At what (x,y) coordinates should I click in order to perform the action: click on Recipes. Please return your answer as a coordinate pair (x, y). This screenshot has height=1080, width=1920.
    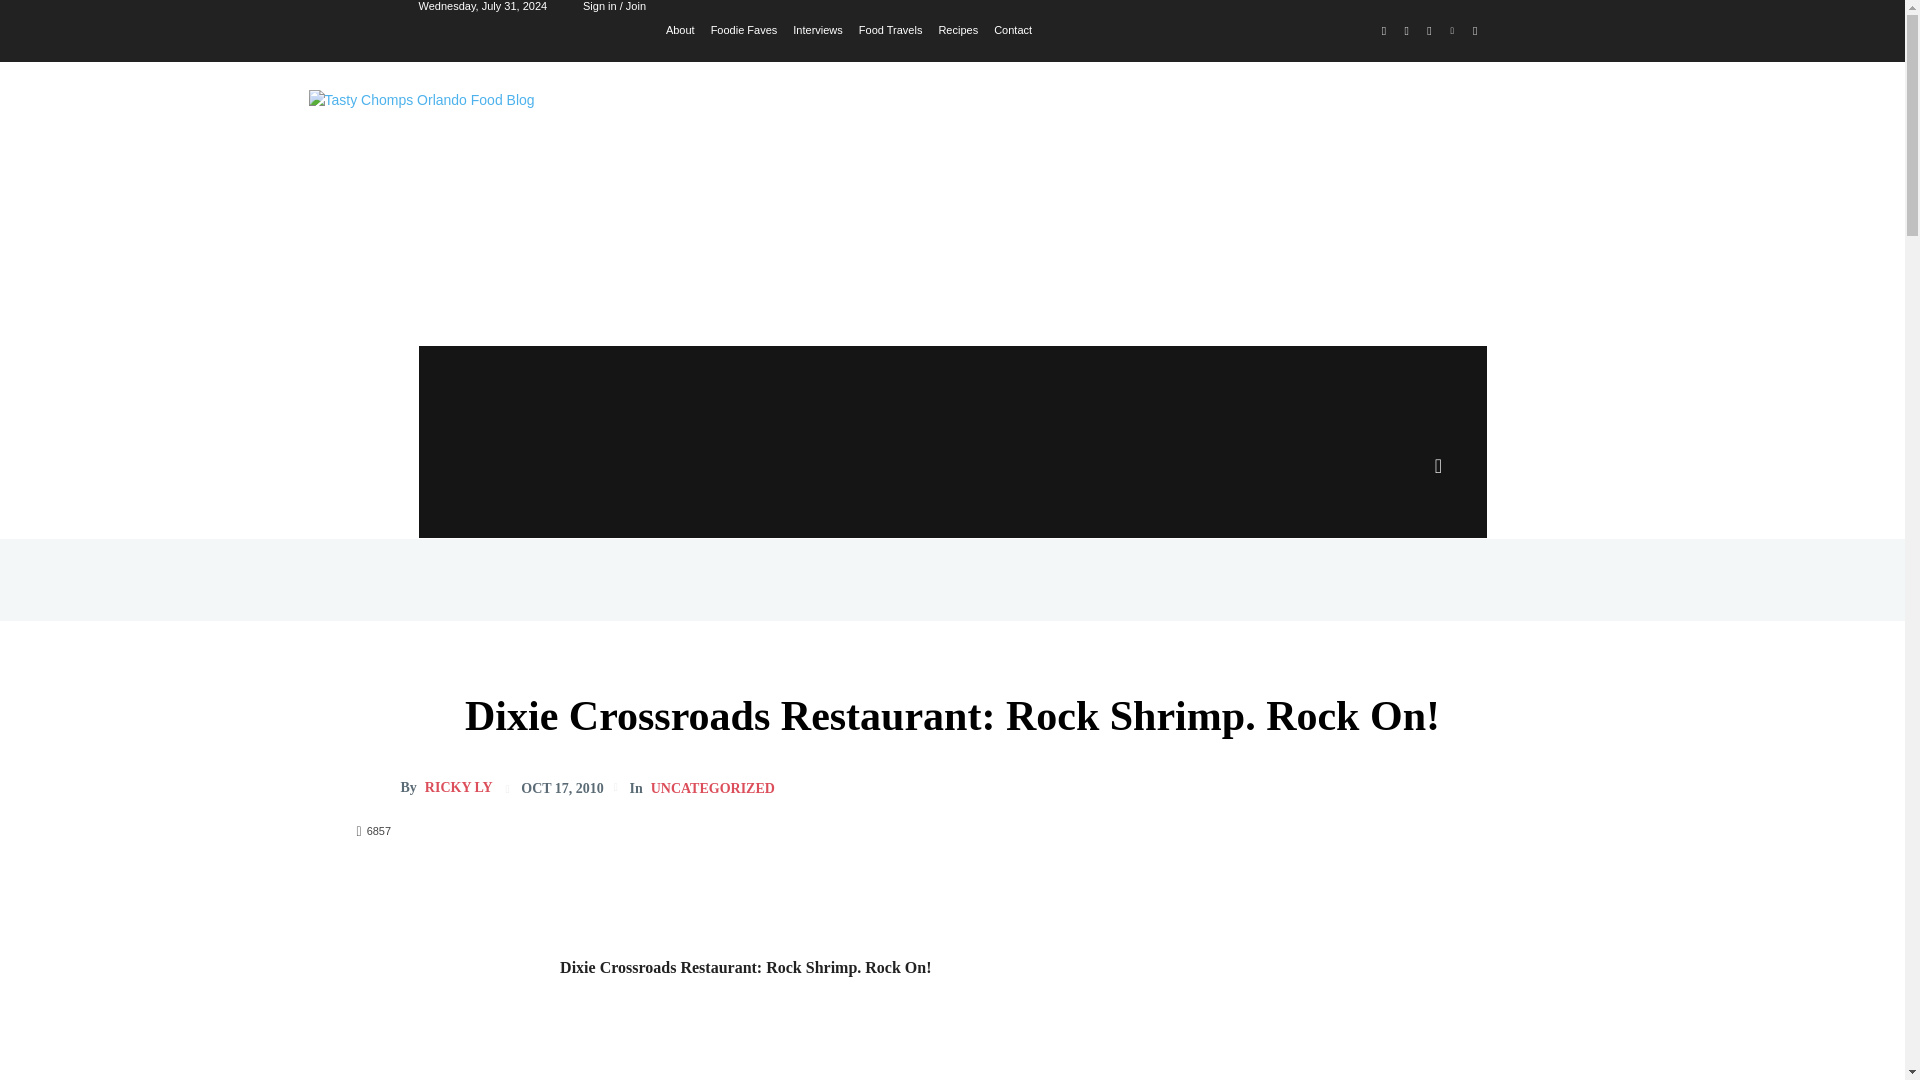
    Looking at the image, I should click on (958, 28).